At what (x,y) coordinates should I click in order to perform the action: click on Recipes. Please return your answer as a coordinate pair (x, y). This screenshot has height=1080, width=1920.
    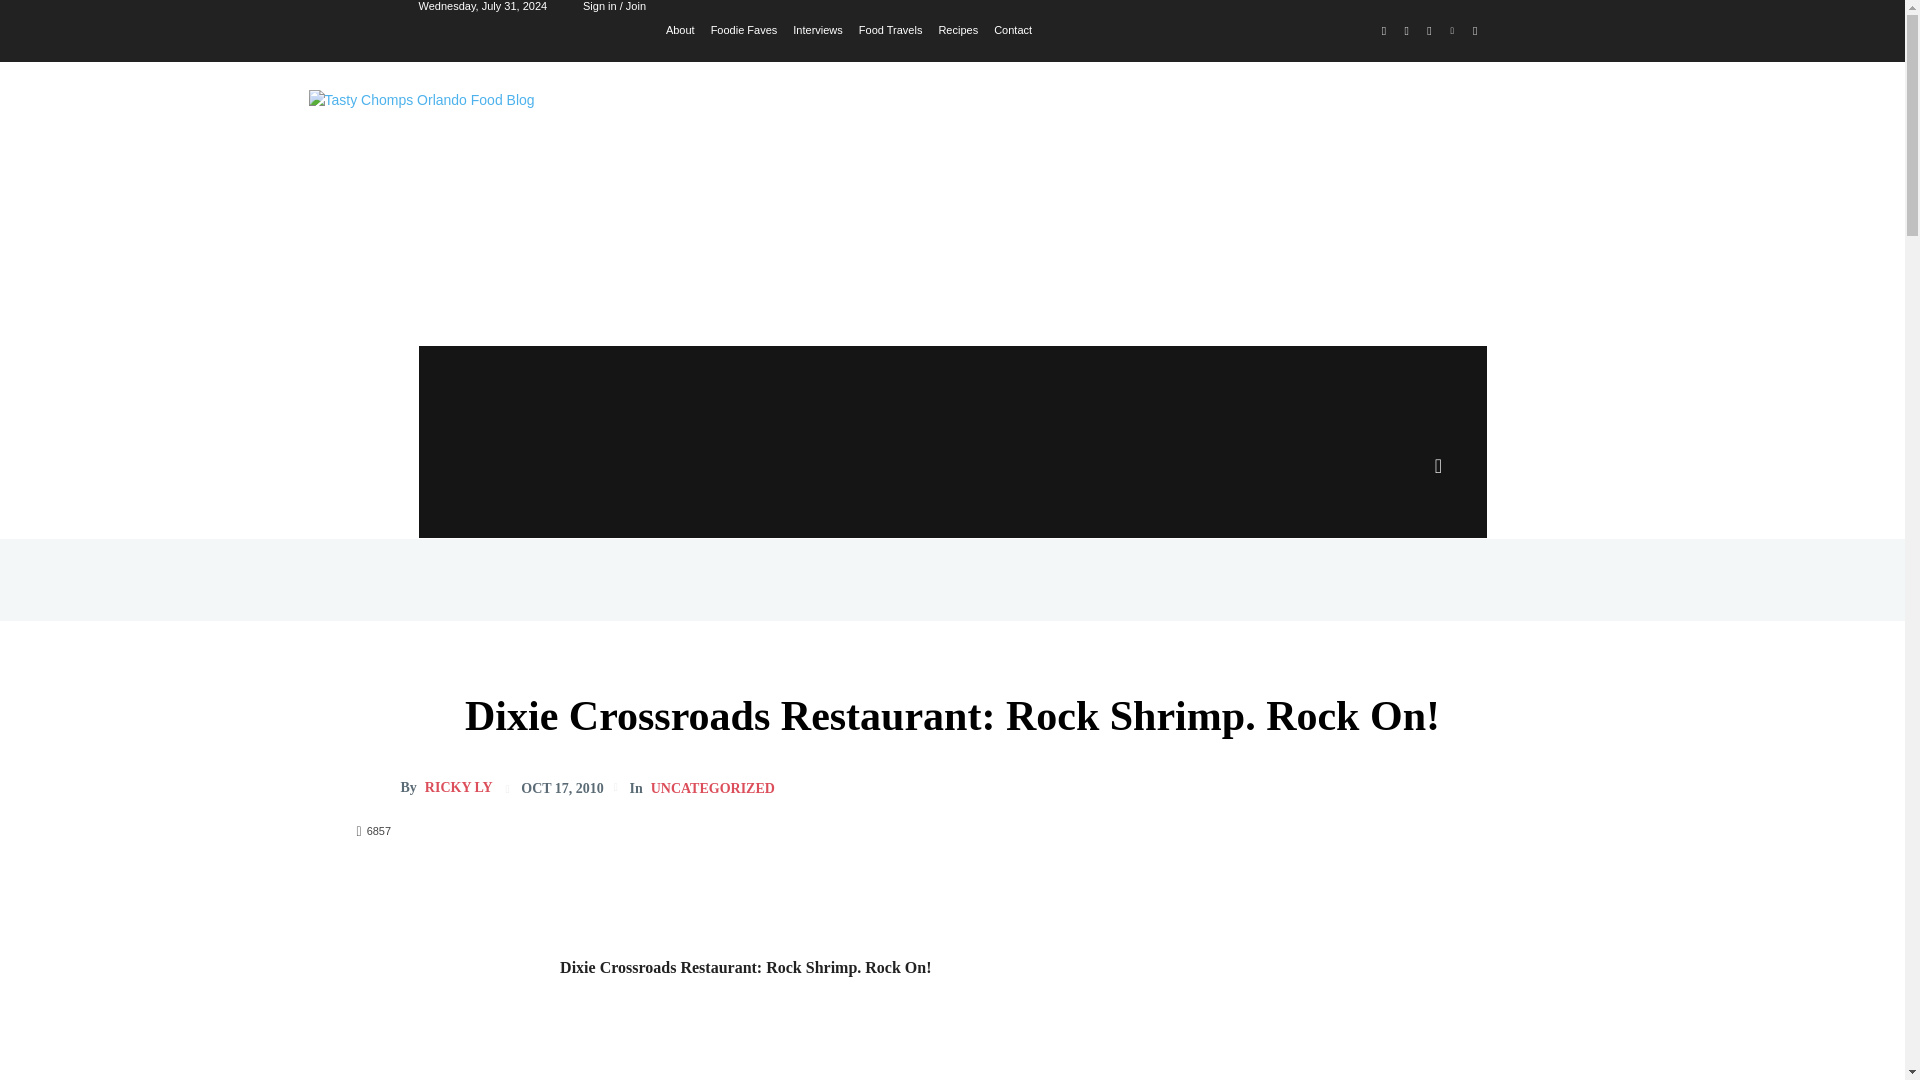
    Looking at the image, I should click on (958, 28).